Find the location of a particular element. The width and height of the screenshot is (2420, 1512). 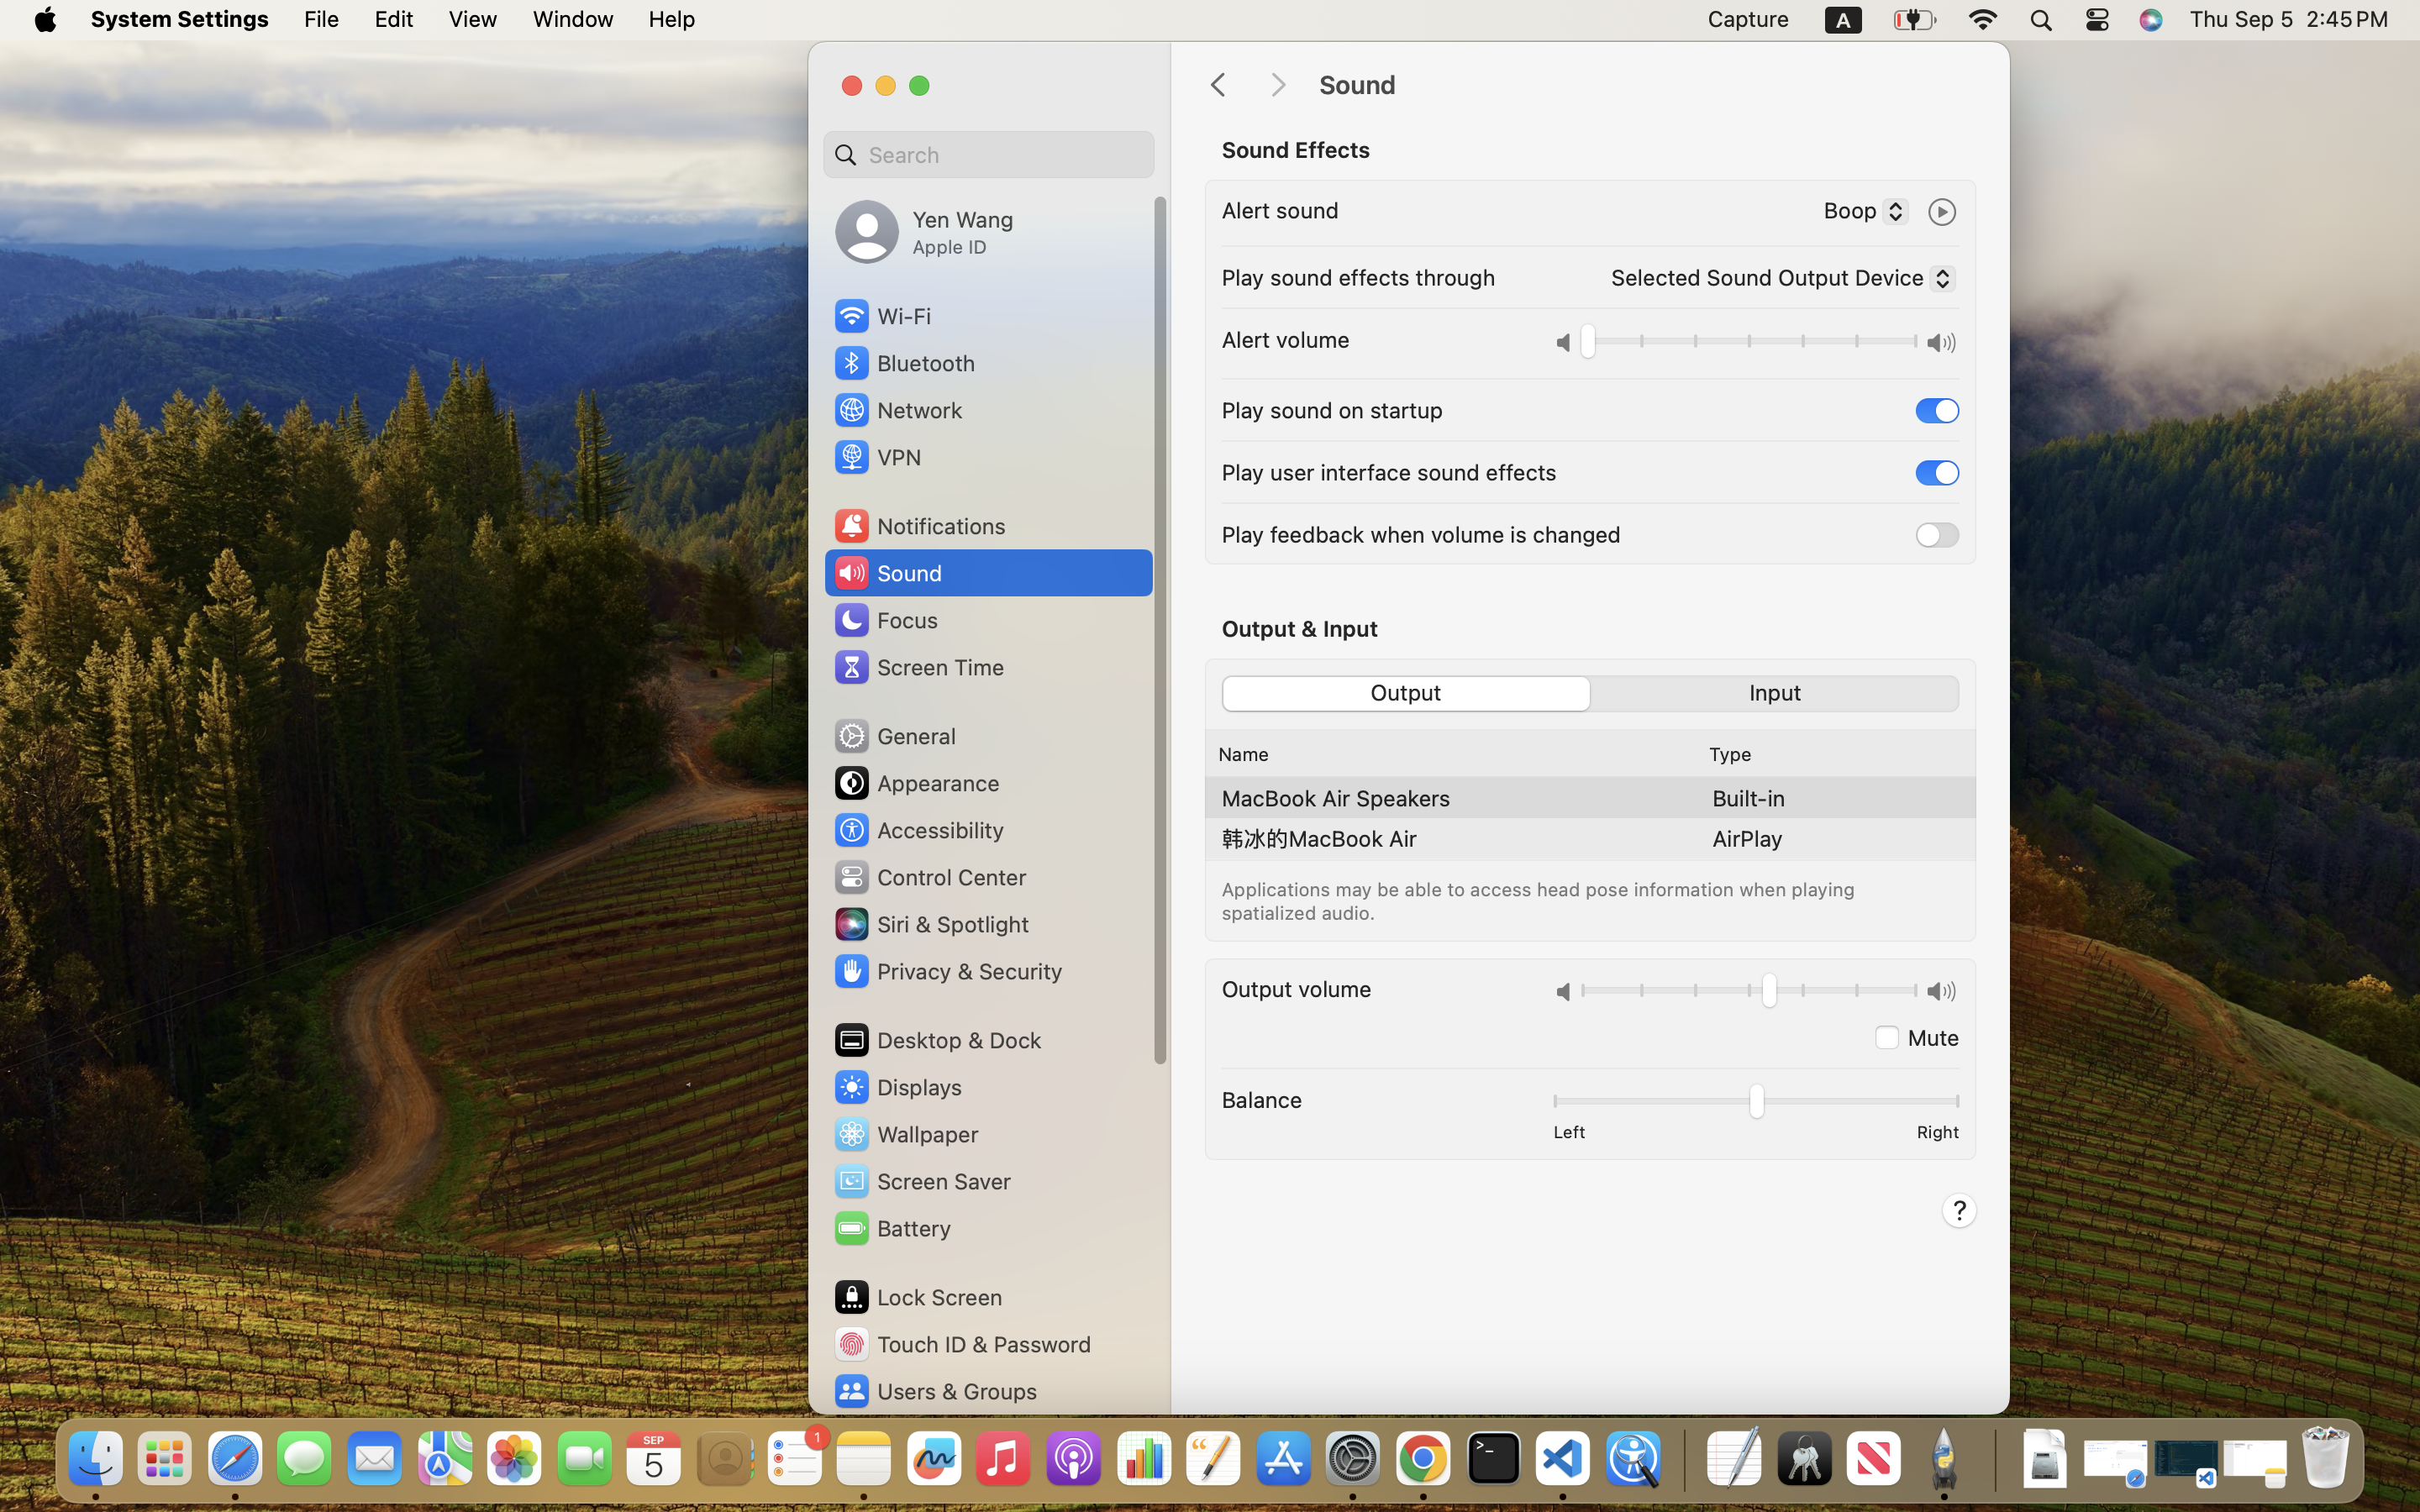

General is located at coordinates (894, 736).